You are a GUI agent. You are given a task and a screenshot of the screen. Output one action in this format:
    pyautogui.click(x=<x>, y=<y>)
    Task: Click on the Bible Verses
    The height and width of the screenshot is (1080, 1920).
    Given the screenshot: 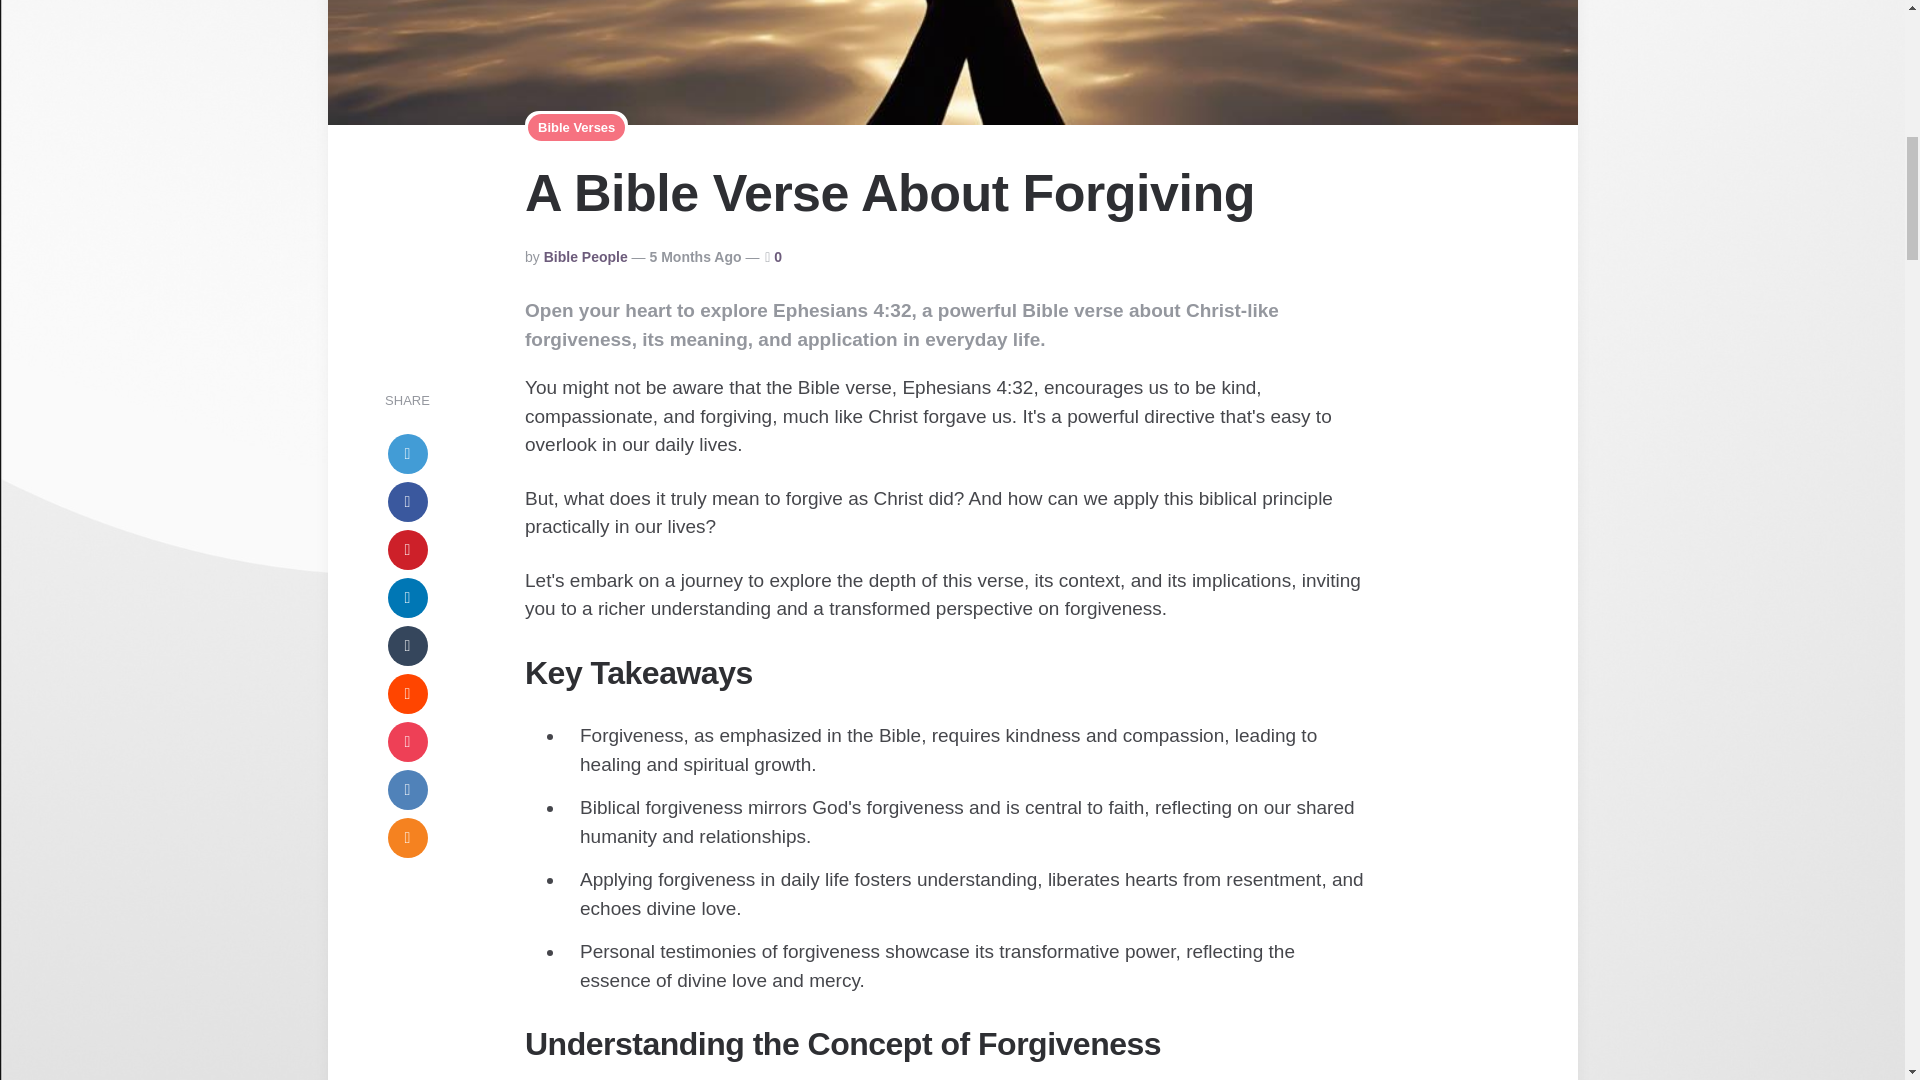 What is the action you would take?
    pyautogui.click(x=576, y=128)
    